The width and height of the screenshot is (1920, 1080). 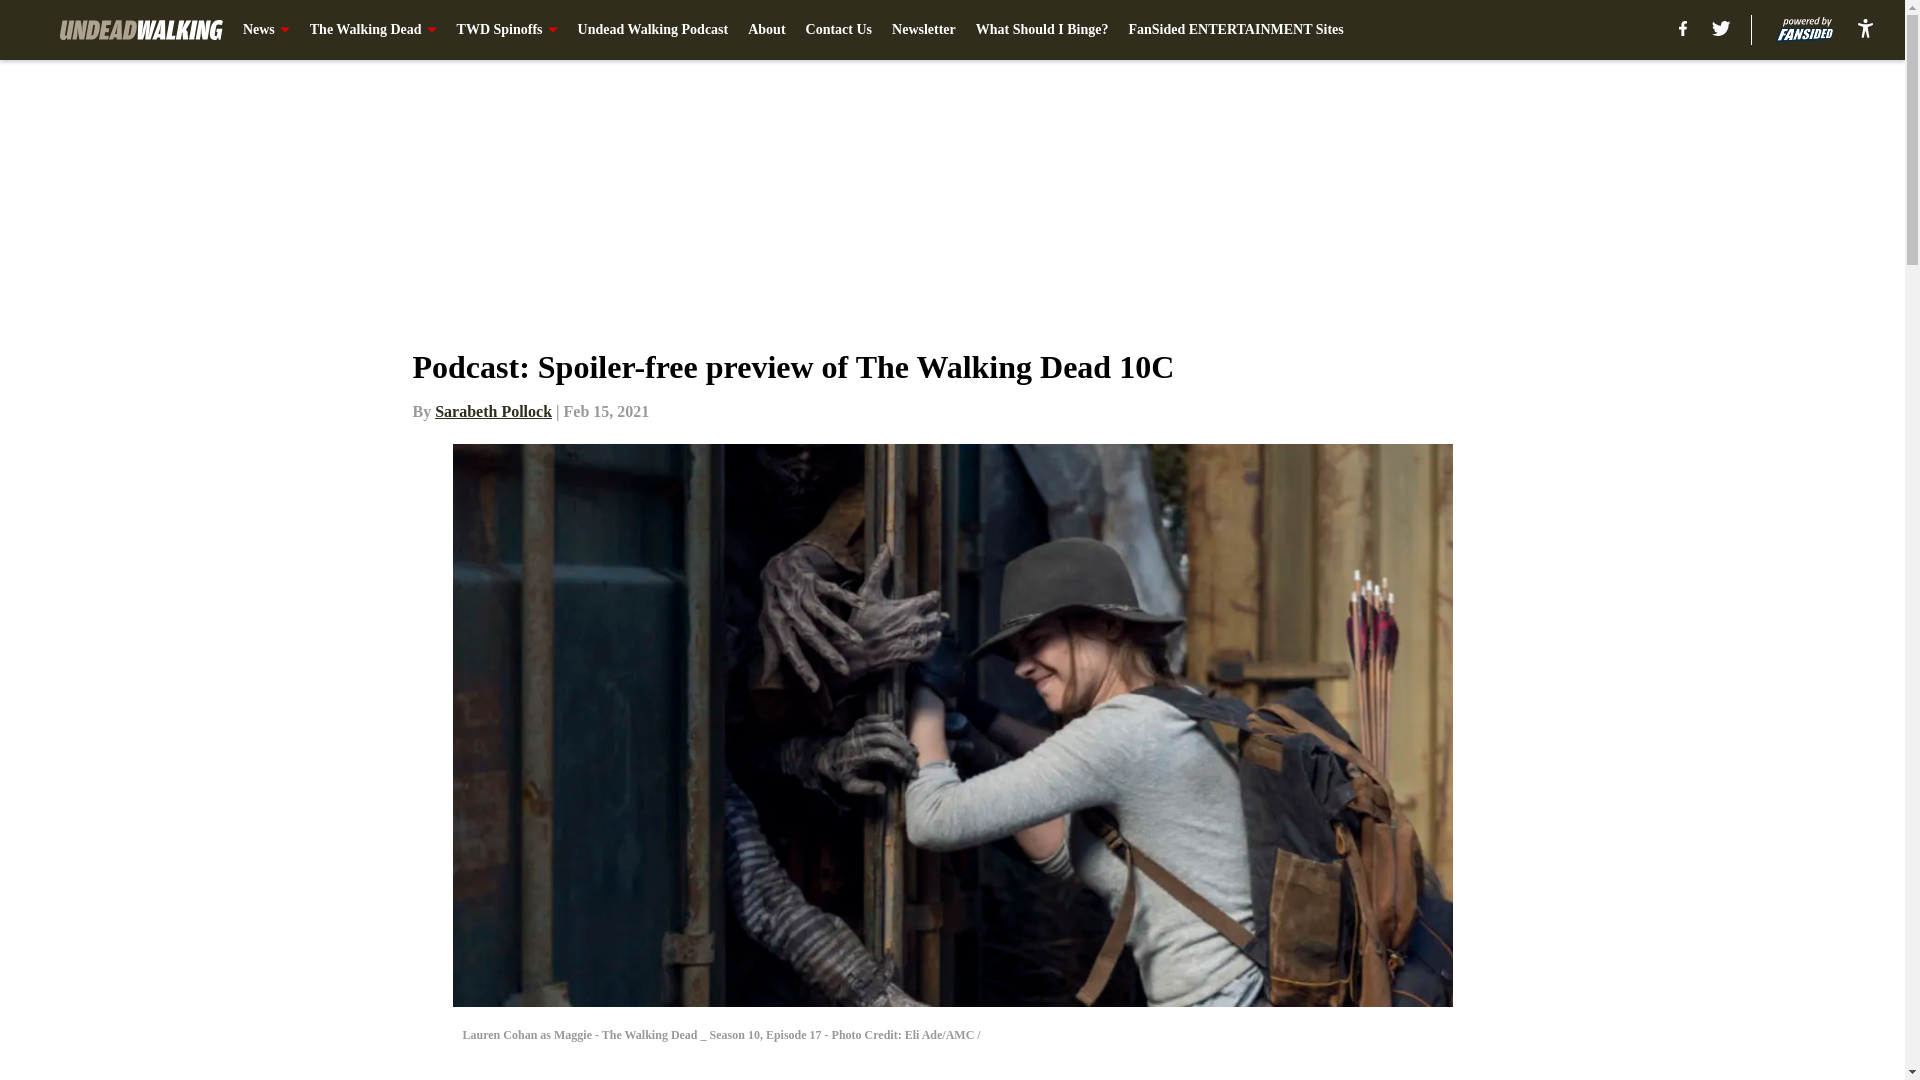 What do you see at coordinates (840, 30) in the screenshot?
I see `Contact Us` at bounding box center [840, 30].